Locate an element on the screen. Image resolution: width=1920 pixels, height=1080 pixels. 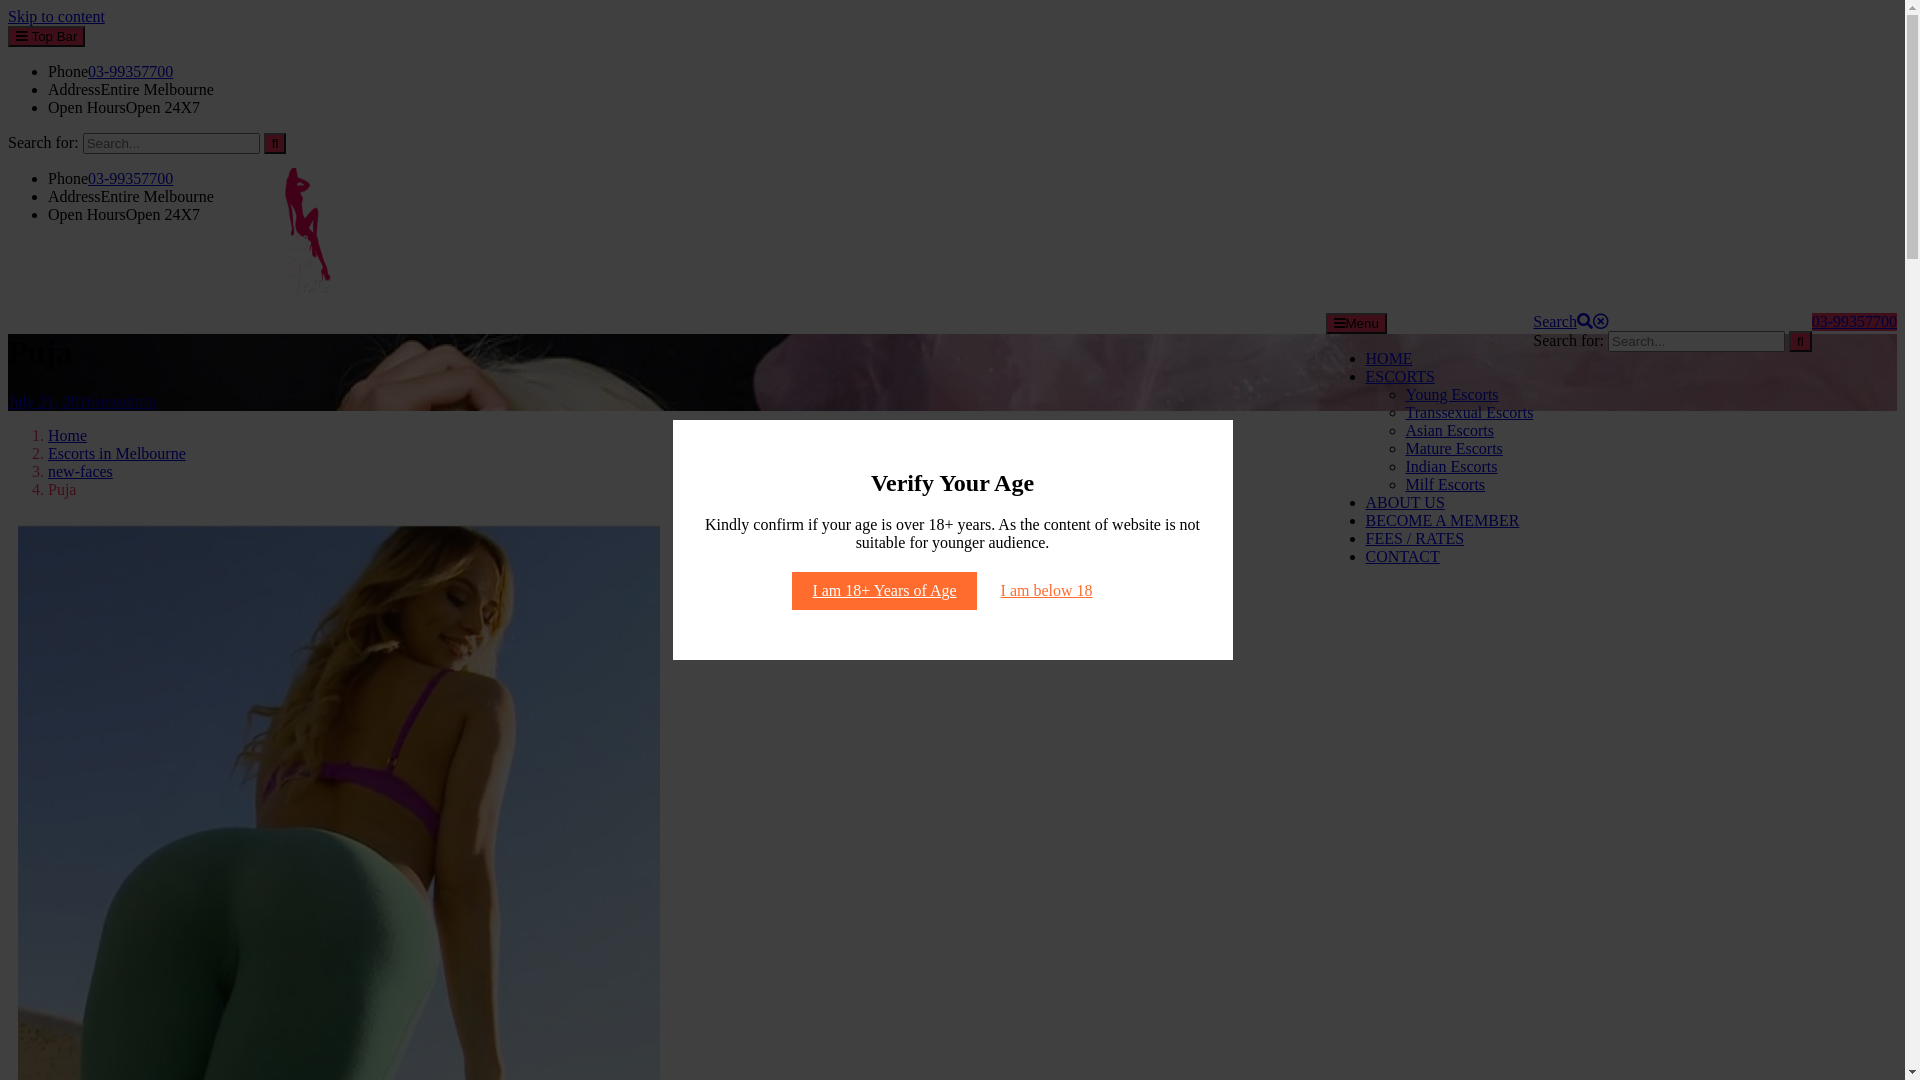
ABOUT US is located at coordinates (1406, 502).